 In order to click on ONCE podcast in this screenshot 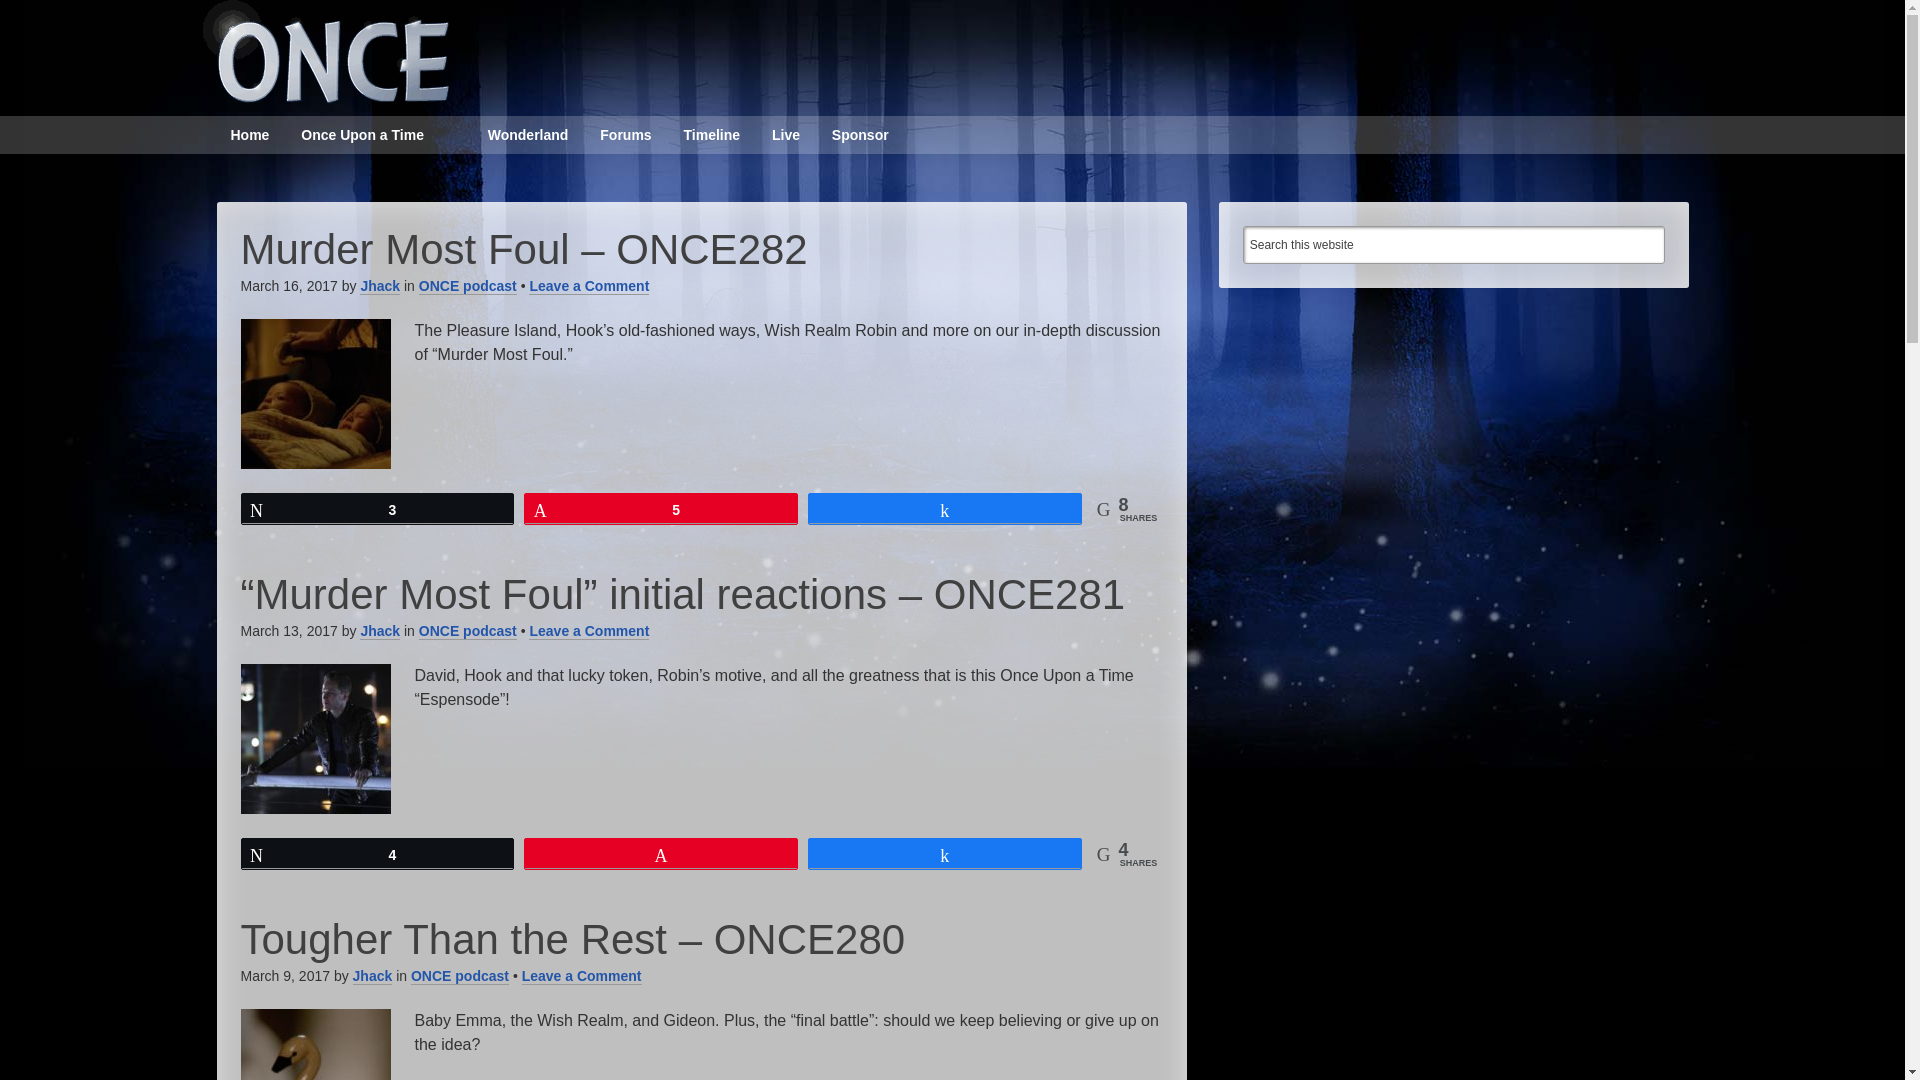, I will do `click(467, 286)`.